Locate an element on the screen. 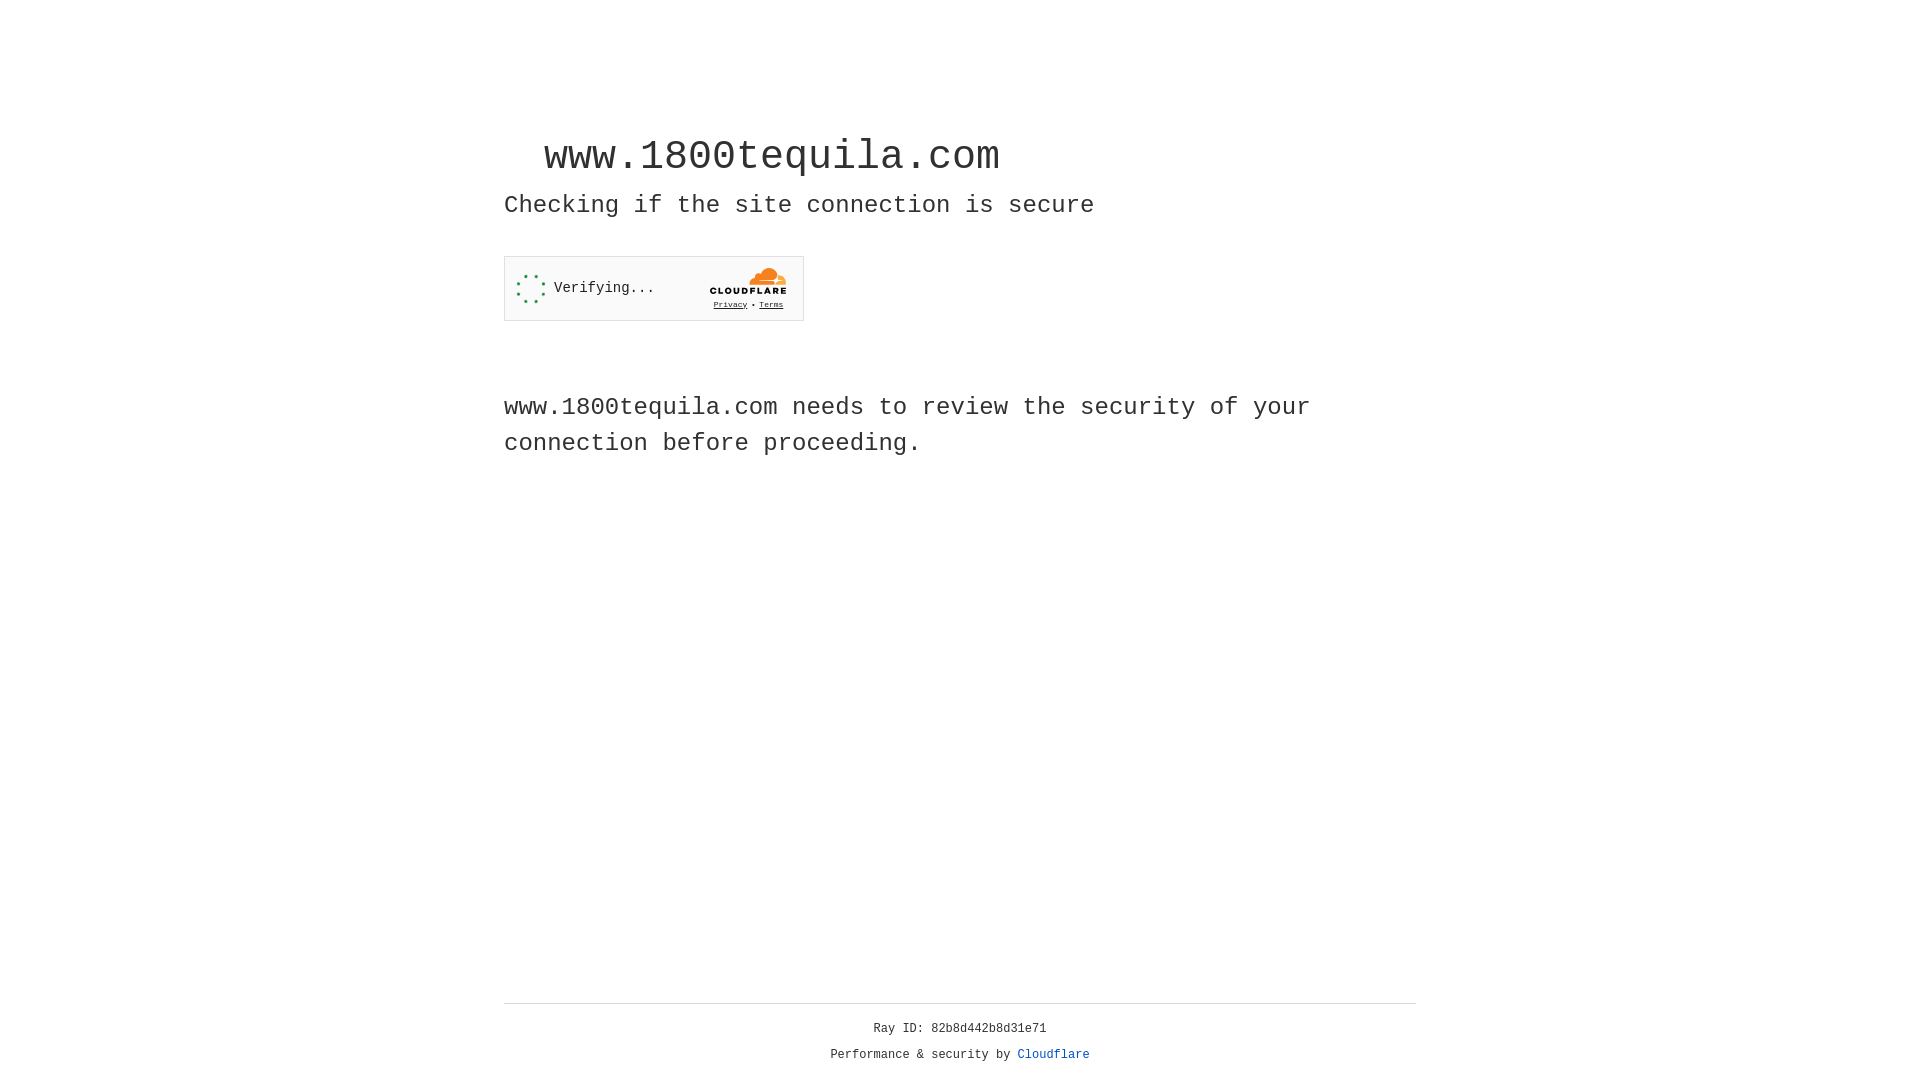  Widget containing a Cloudflare security challenge is located at coordinates (654, 288).